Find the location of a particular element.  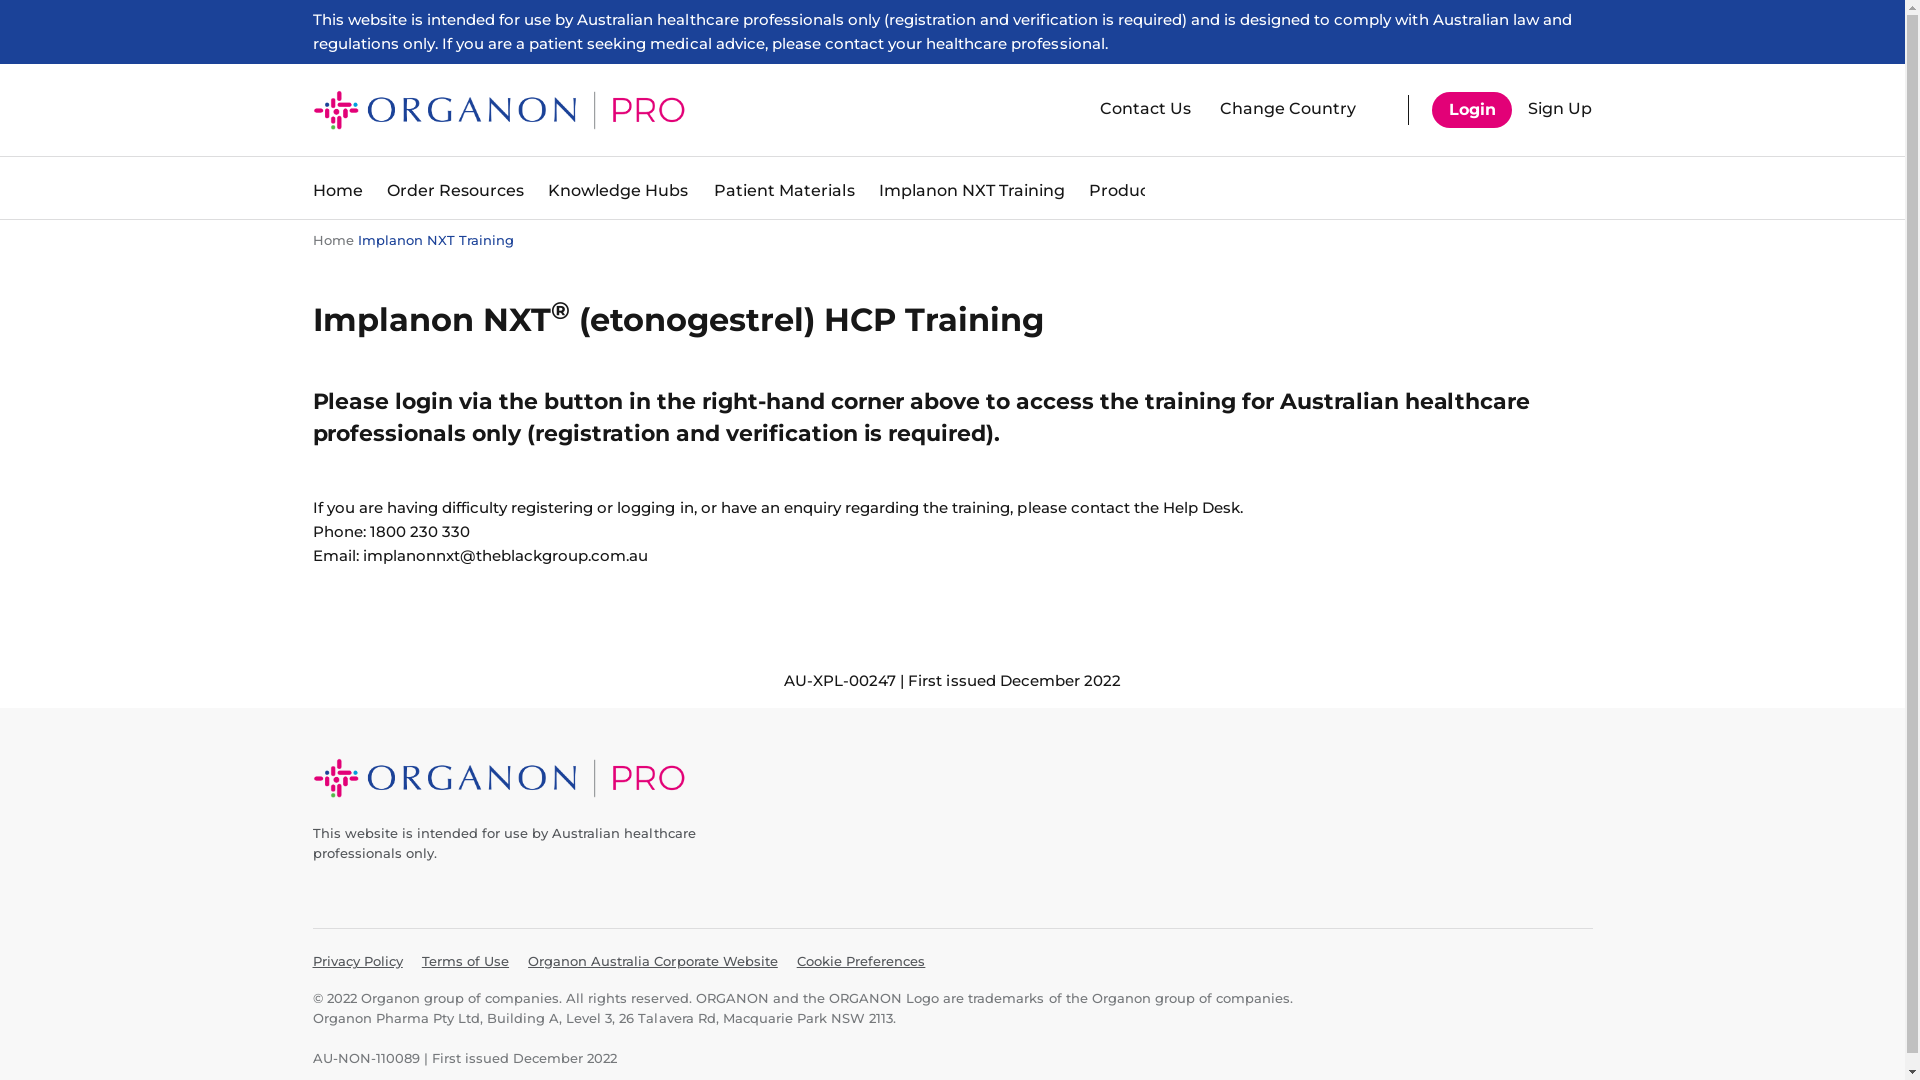

Organon Australia Corporate Website is located at coordinates (653, 962).